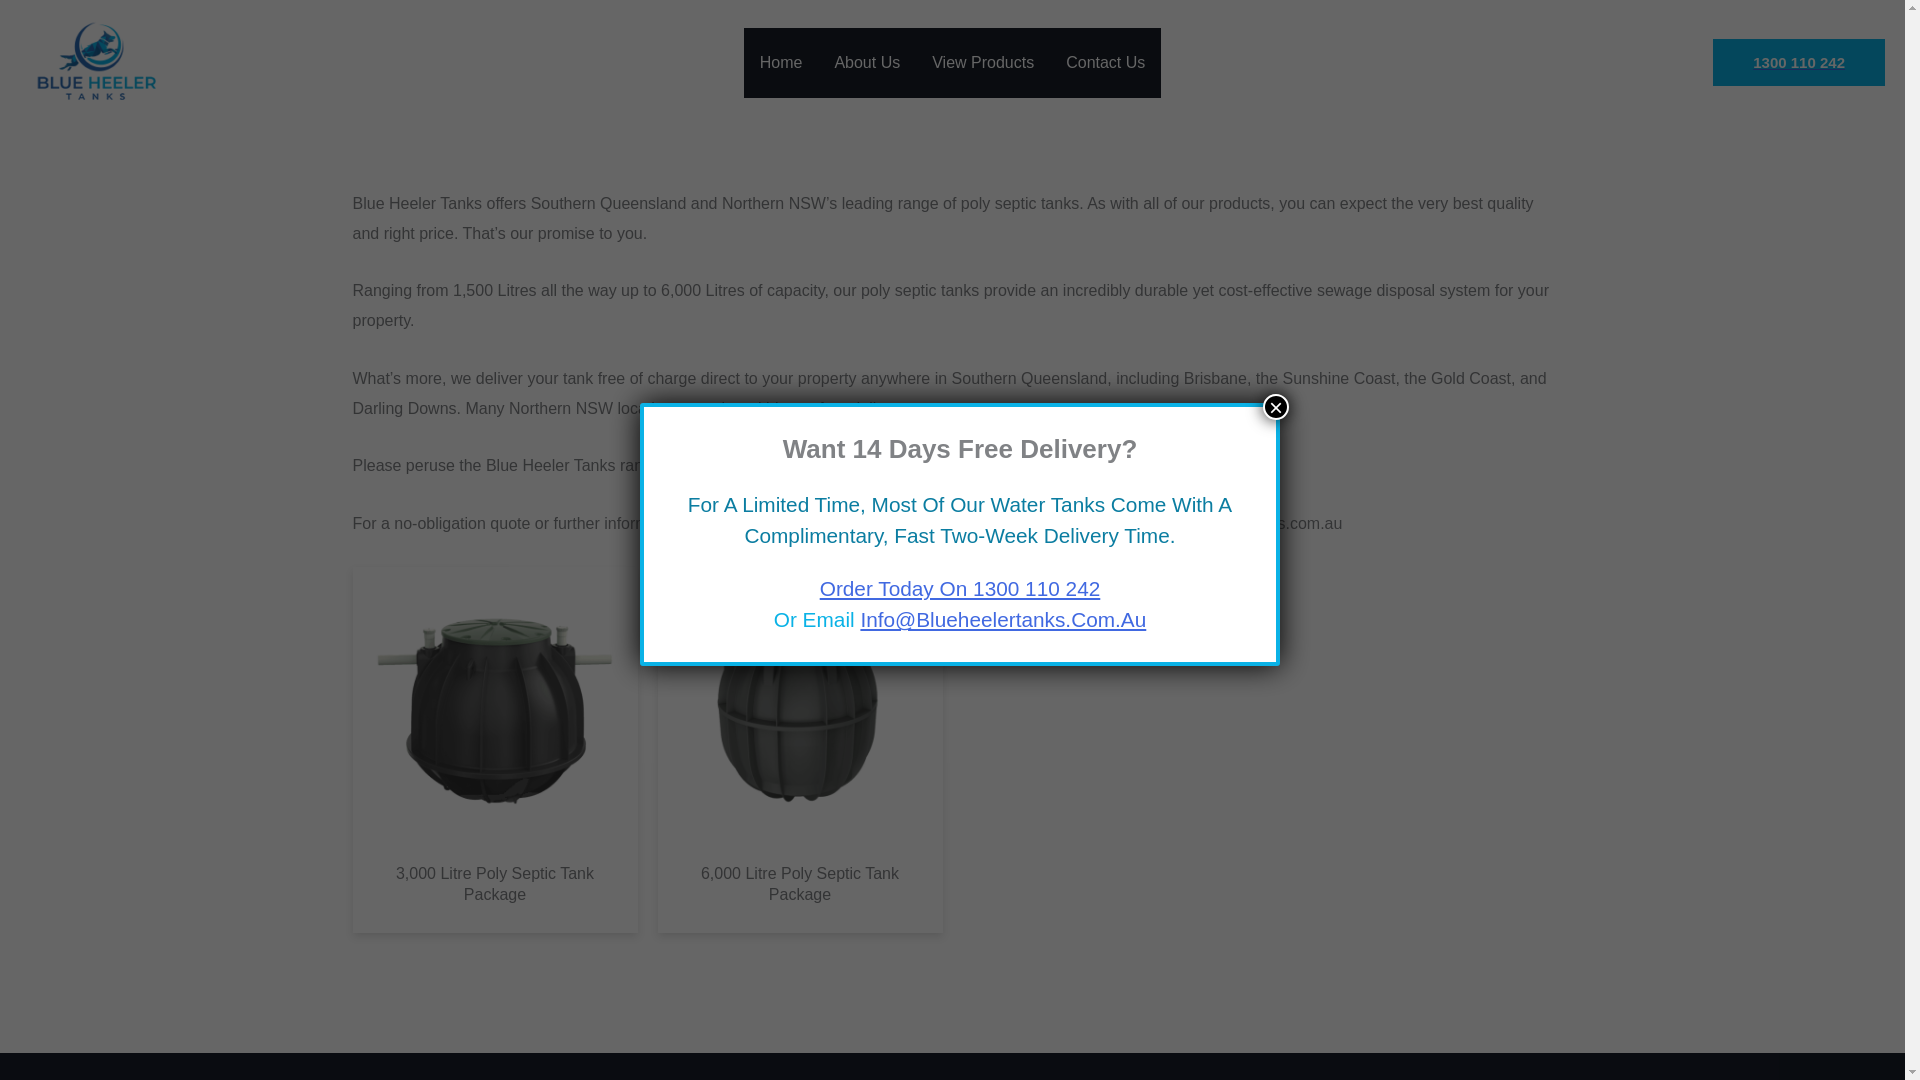 This screenshot has width=1920, height=1080. Describe the element at coordinates (1106, 63) in the screenshot. I see `Contact Us` at that location.